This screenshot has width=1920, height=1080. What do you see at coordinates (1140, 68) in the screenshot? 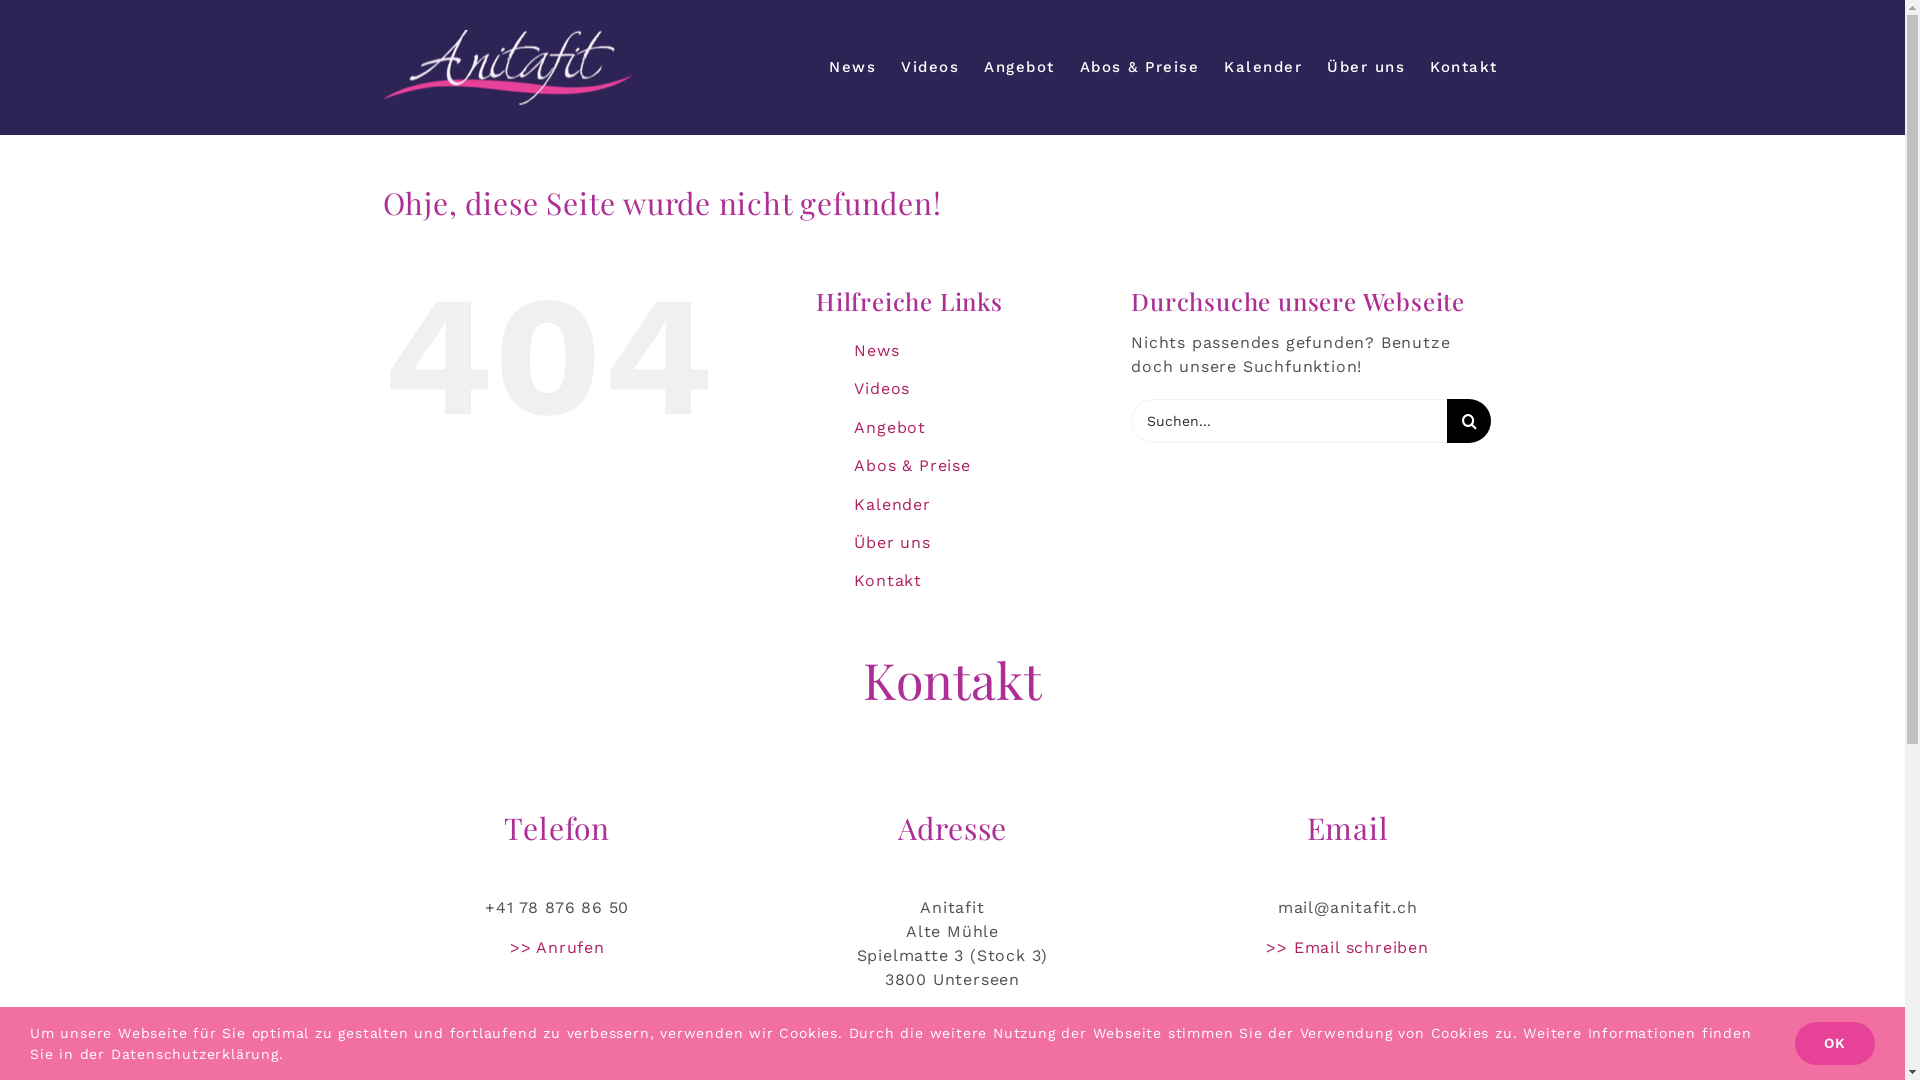
I see `Abos & Preise` at bounding box center [1140, 68].